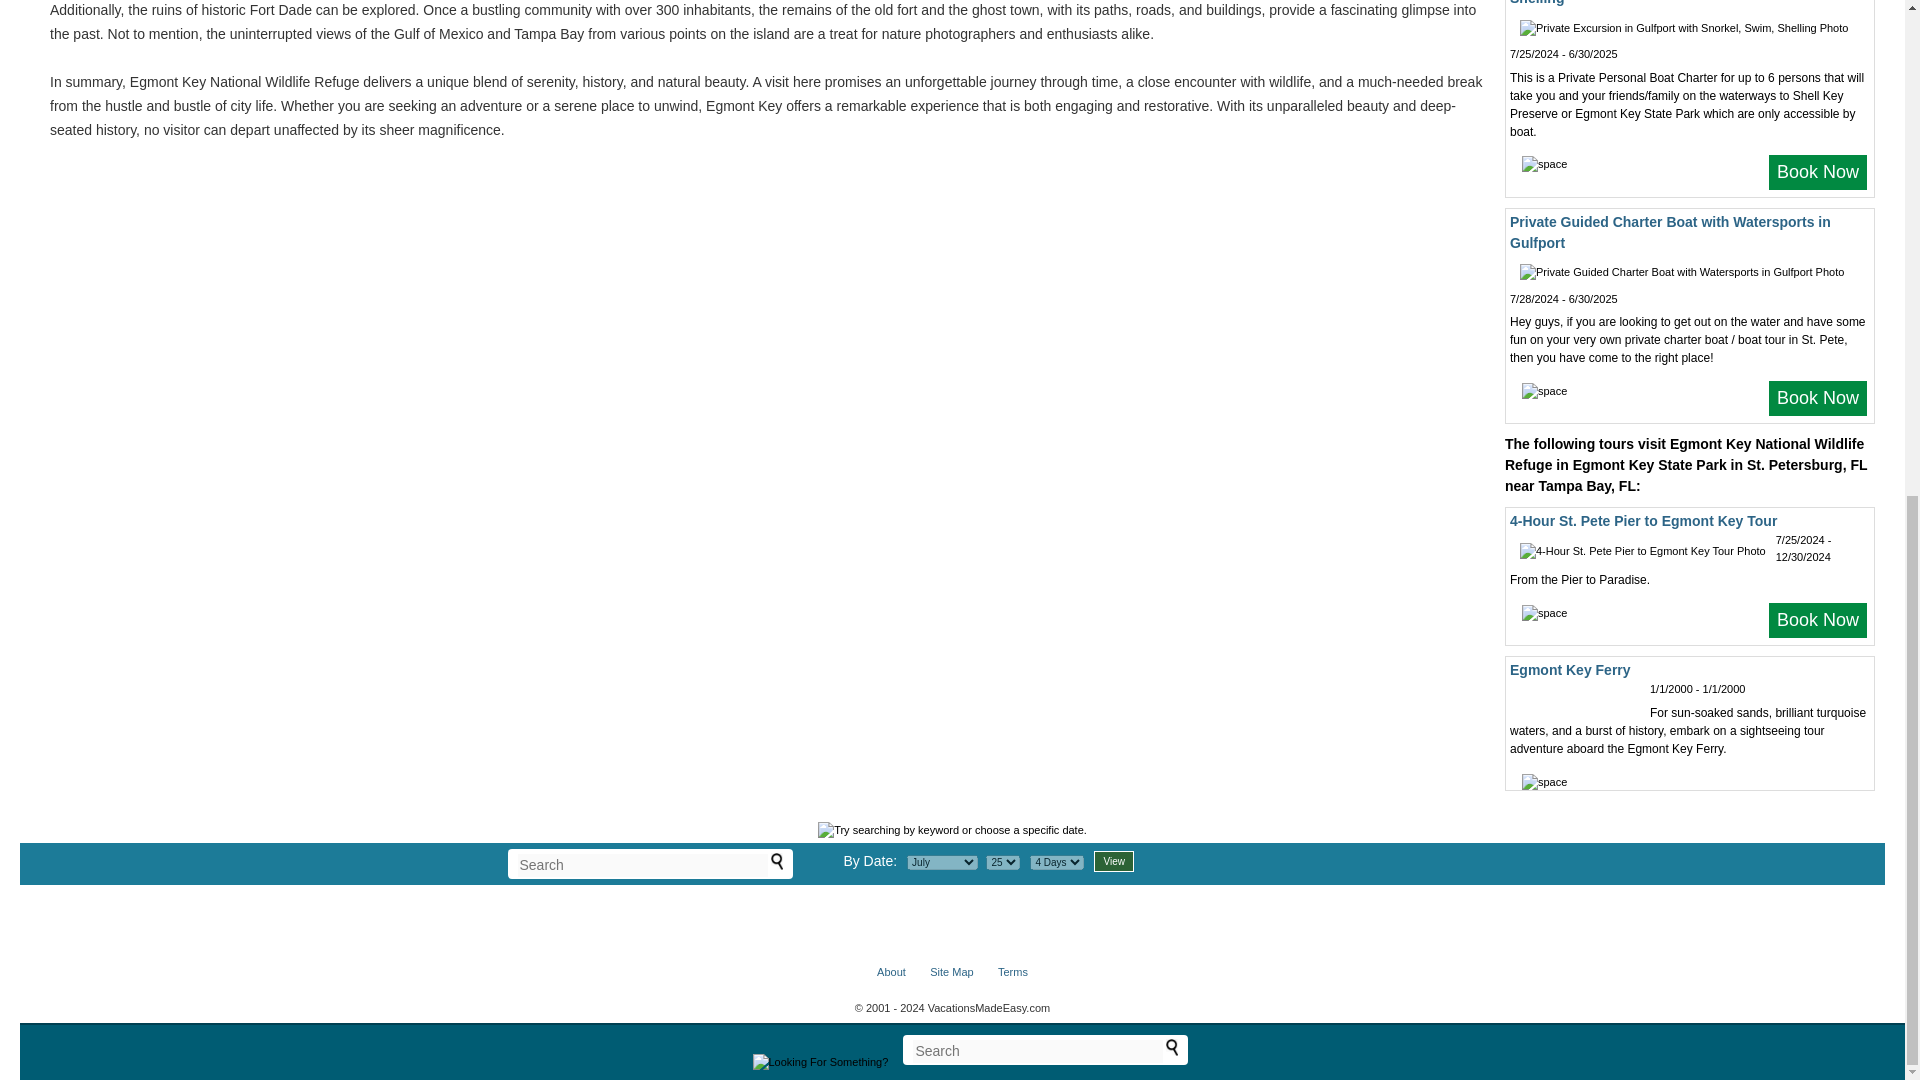  I want to click on Book Now, so click(1818, 620).